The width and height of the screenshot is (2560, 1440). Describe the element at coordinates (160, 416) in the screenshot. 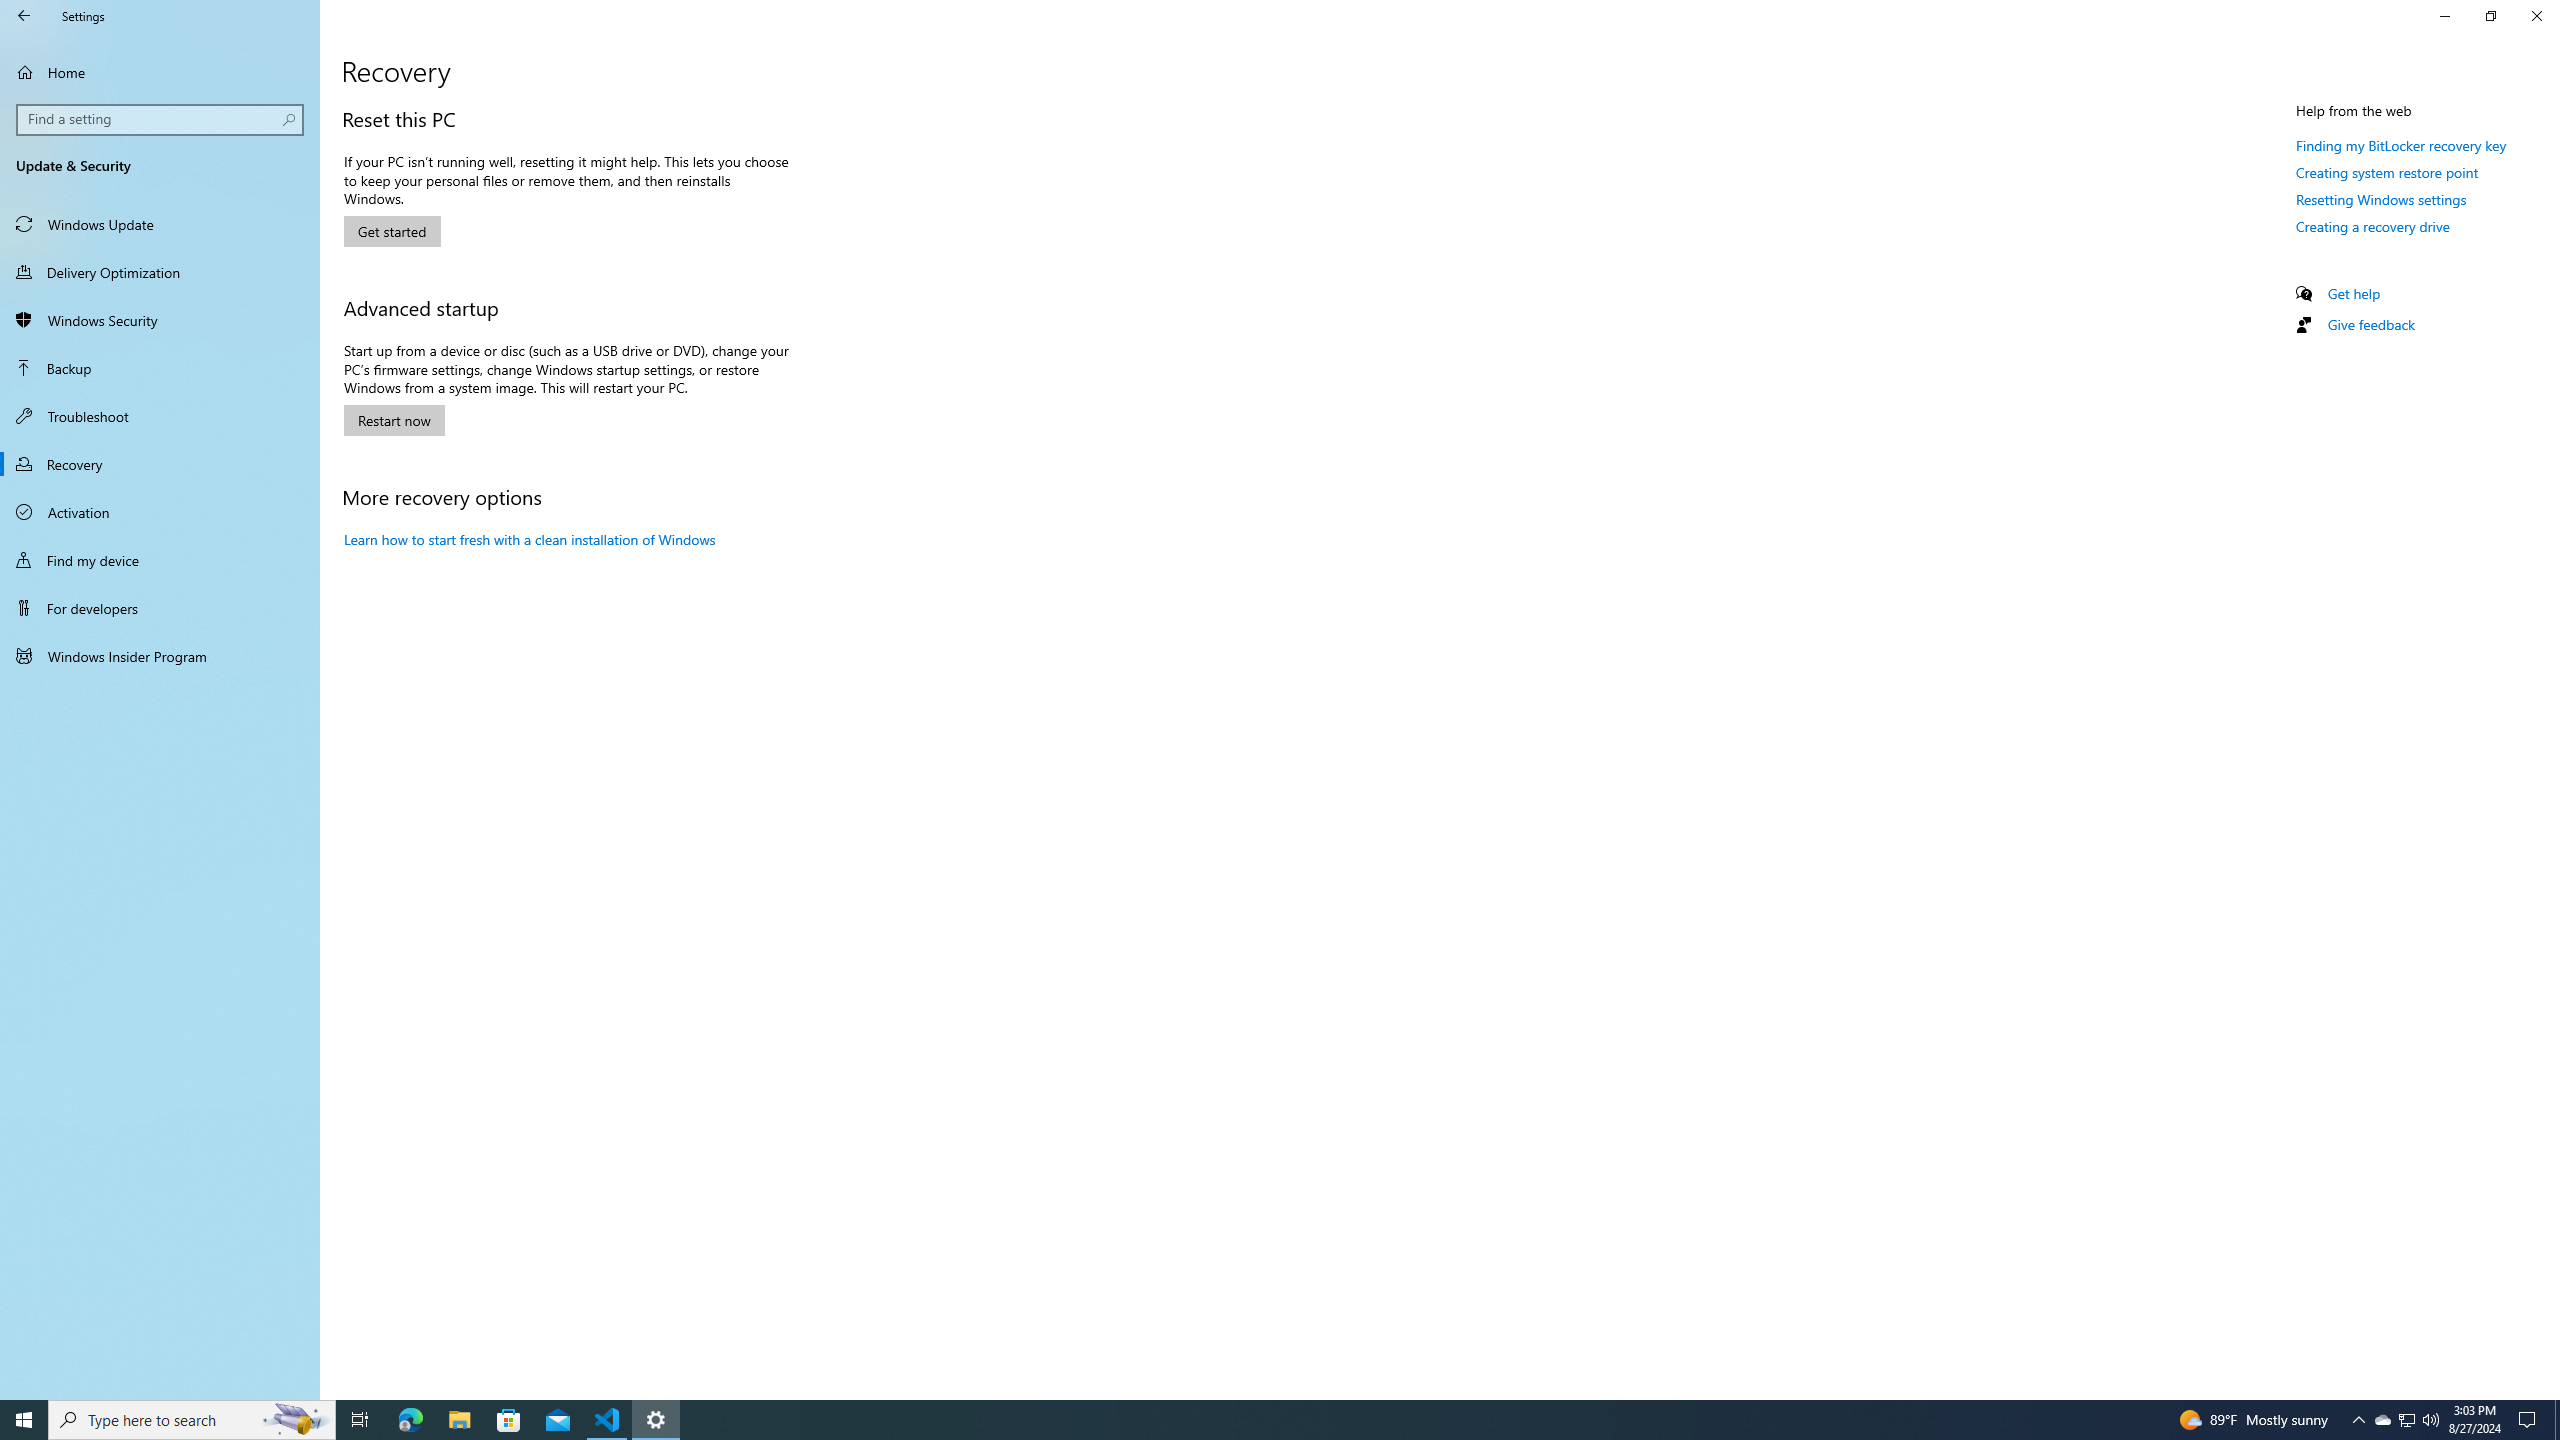

I see `User Promoted Notification Area` at that location.